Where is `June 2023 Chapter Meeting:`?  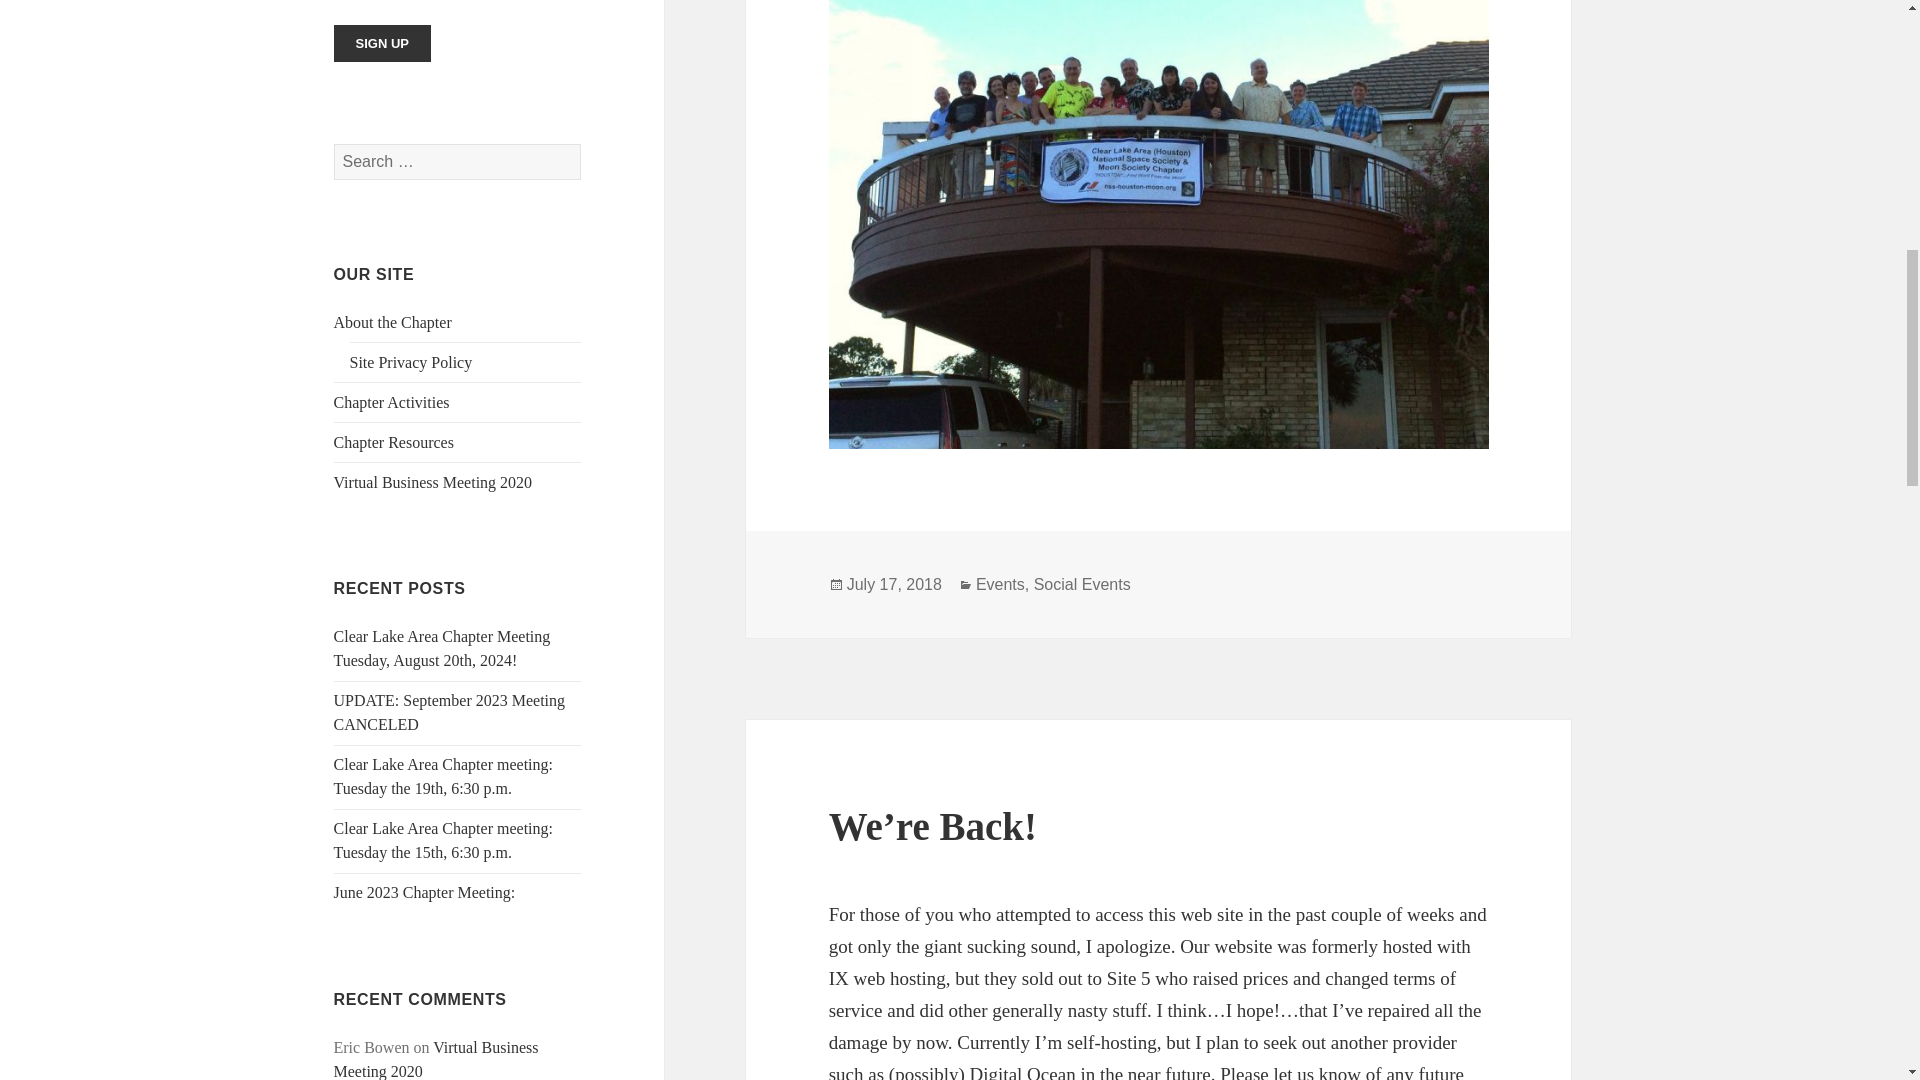
June 2023 Chapter Meeting: is located at coordinates (425, 892).